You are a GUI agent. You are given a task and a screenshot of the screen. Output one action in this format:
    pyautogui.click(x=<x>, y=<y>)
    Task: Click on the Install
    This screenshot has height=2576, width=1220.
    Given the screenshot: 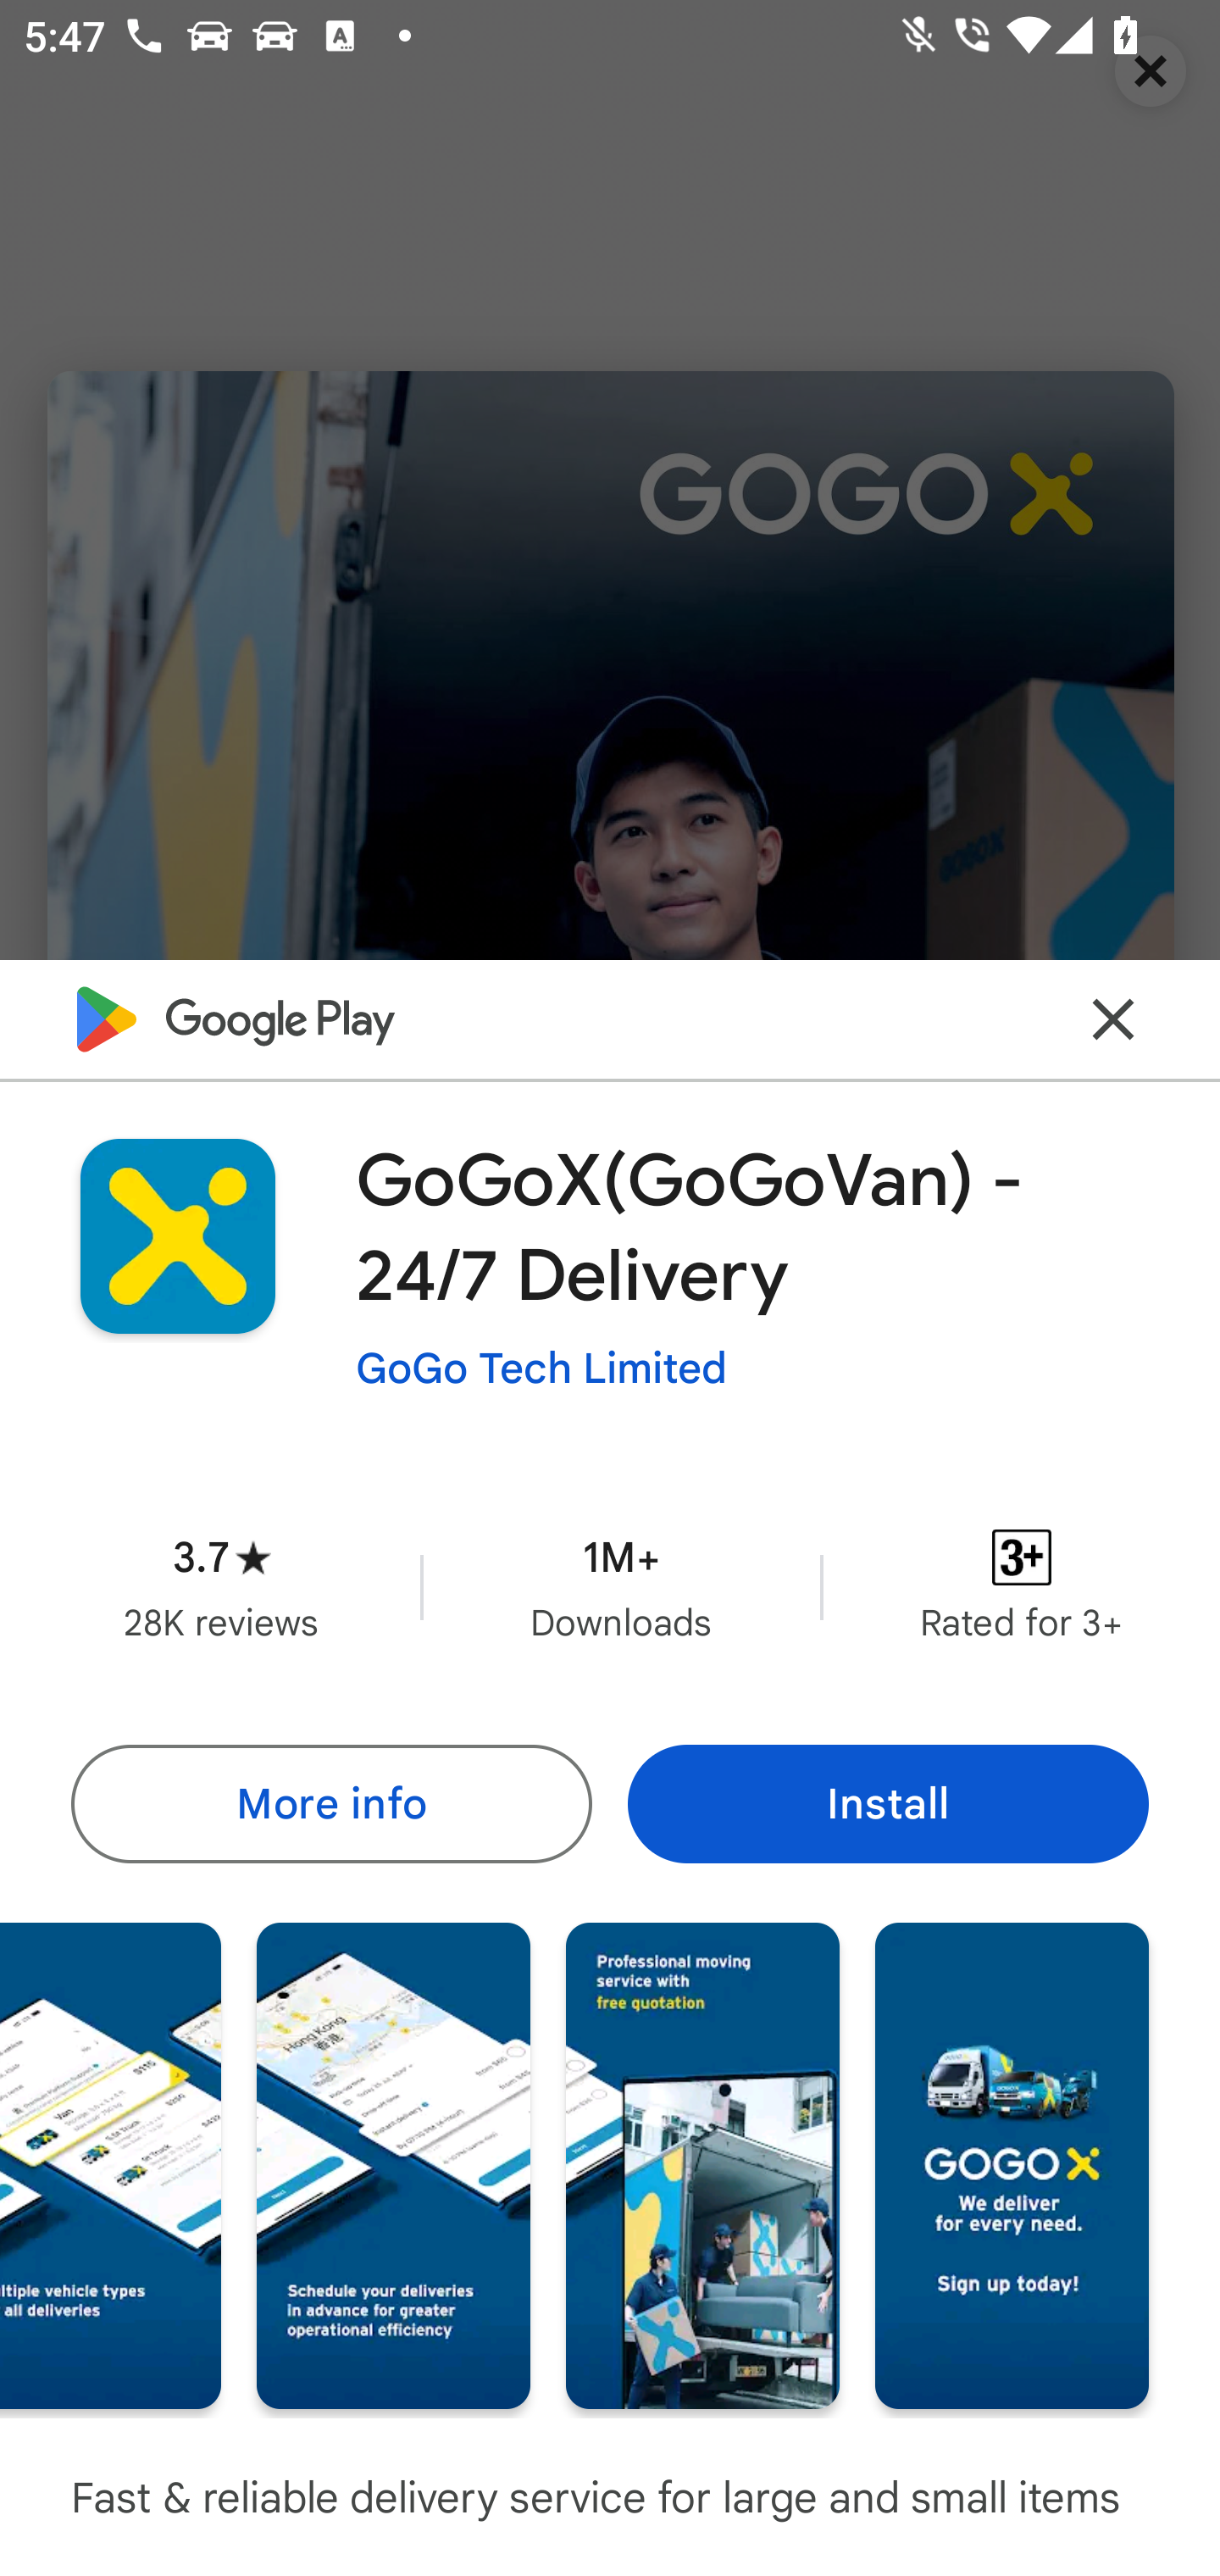 What is the action you would take?
    pyautogui.click(x=888, y=1803)
    